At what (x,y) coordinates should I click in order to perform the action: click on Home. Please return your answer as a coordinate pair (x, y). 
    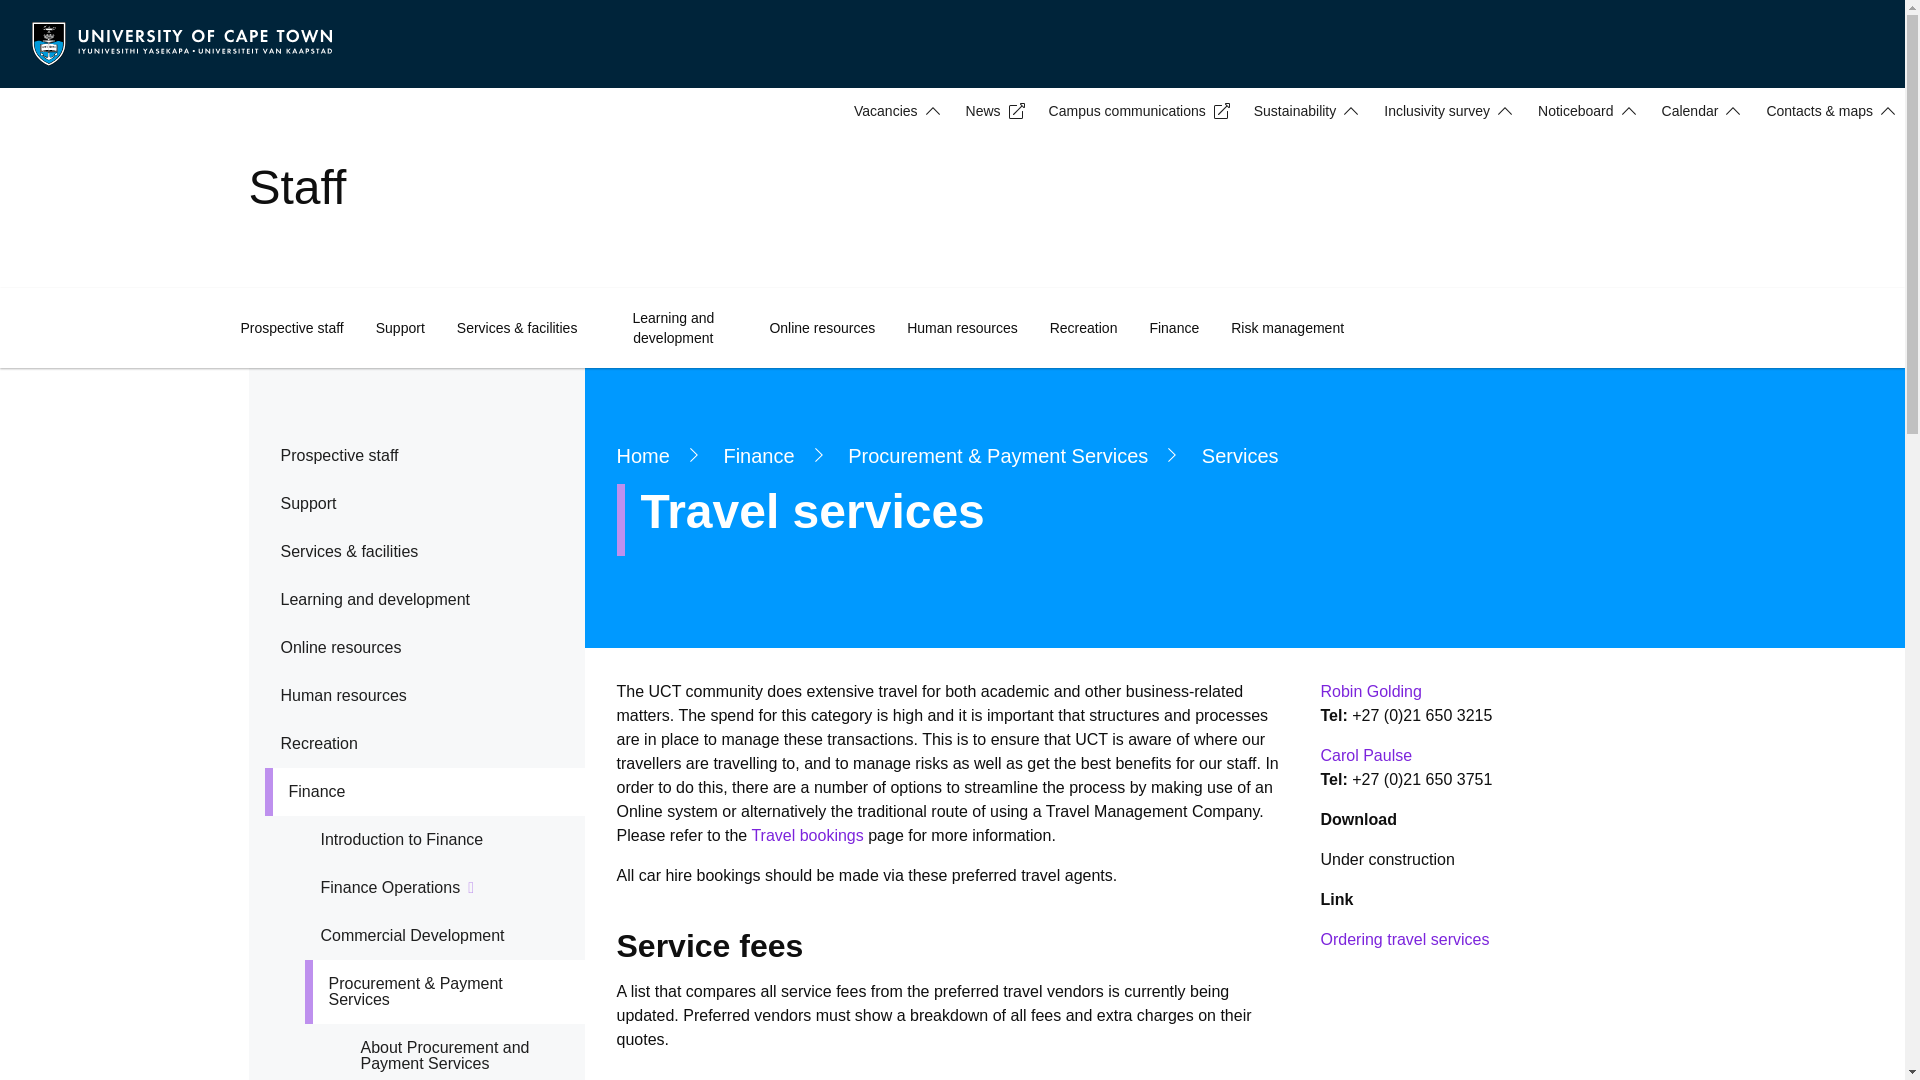
    Looking at the image, I should click on (182, 42).